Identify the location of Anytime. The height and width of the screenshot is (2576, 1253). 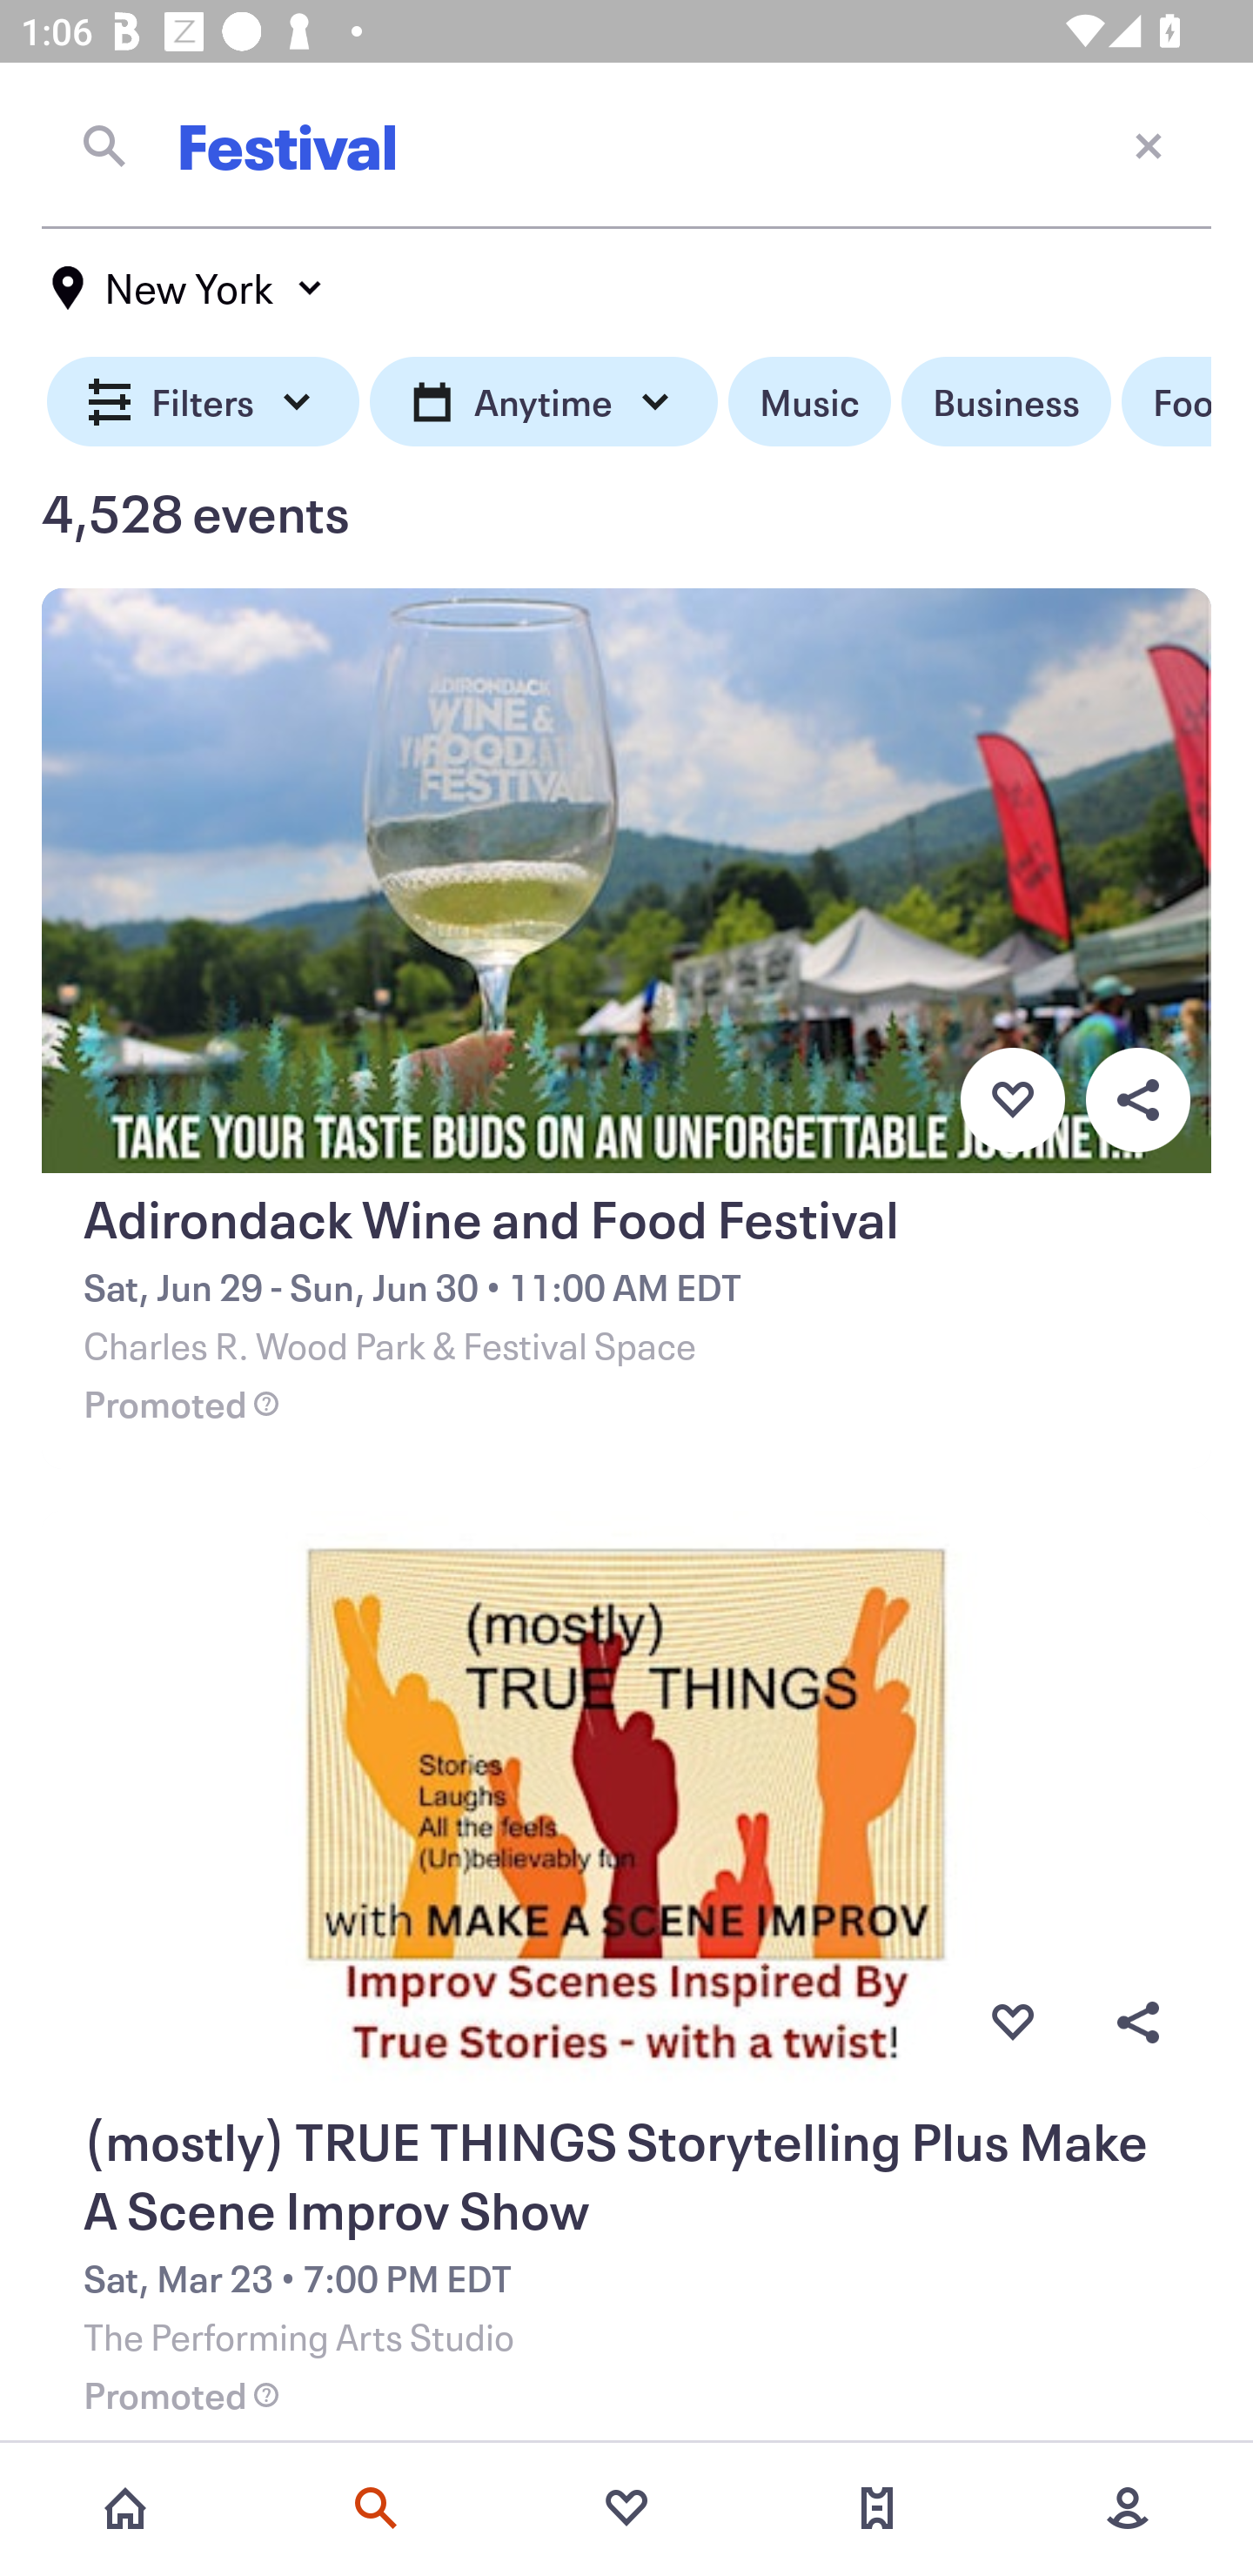
(543, 402).